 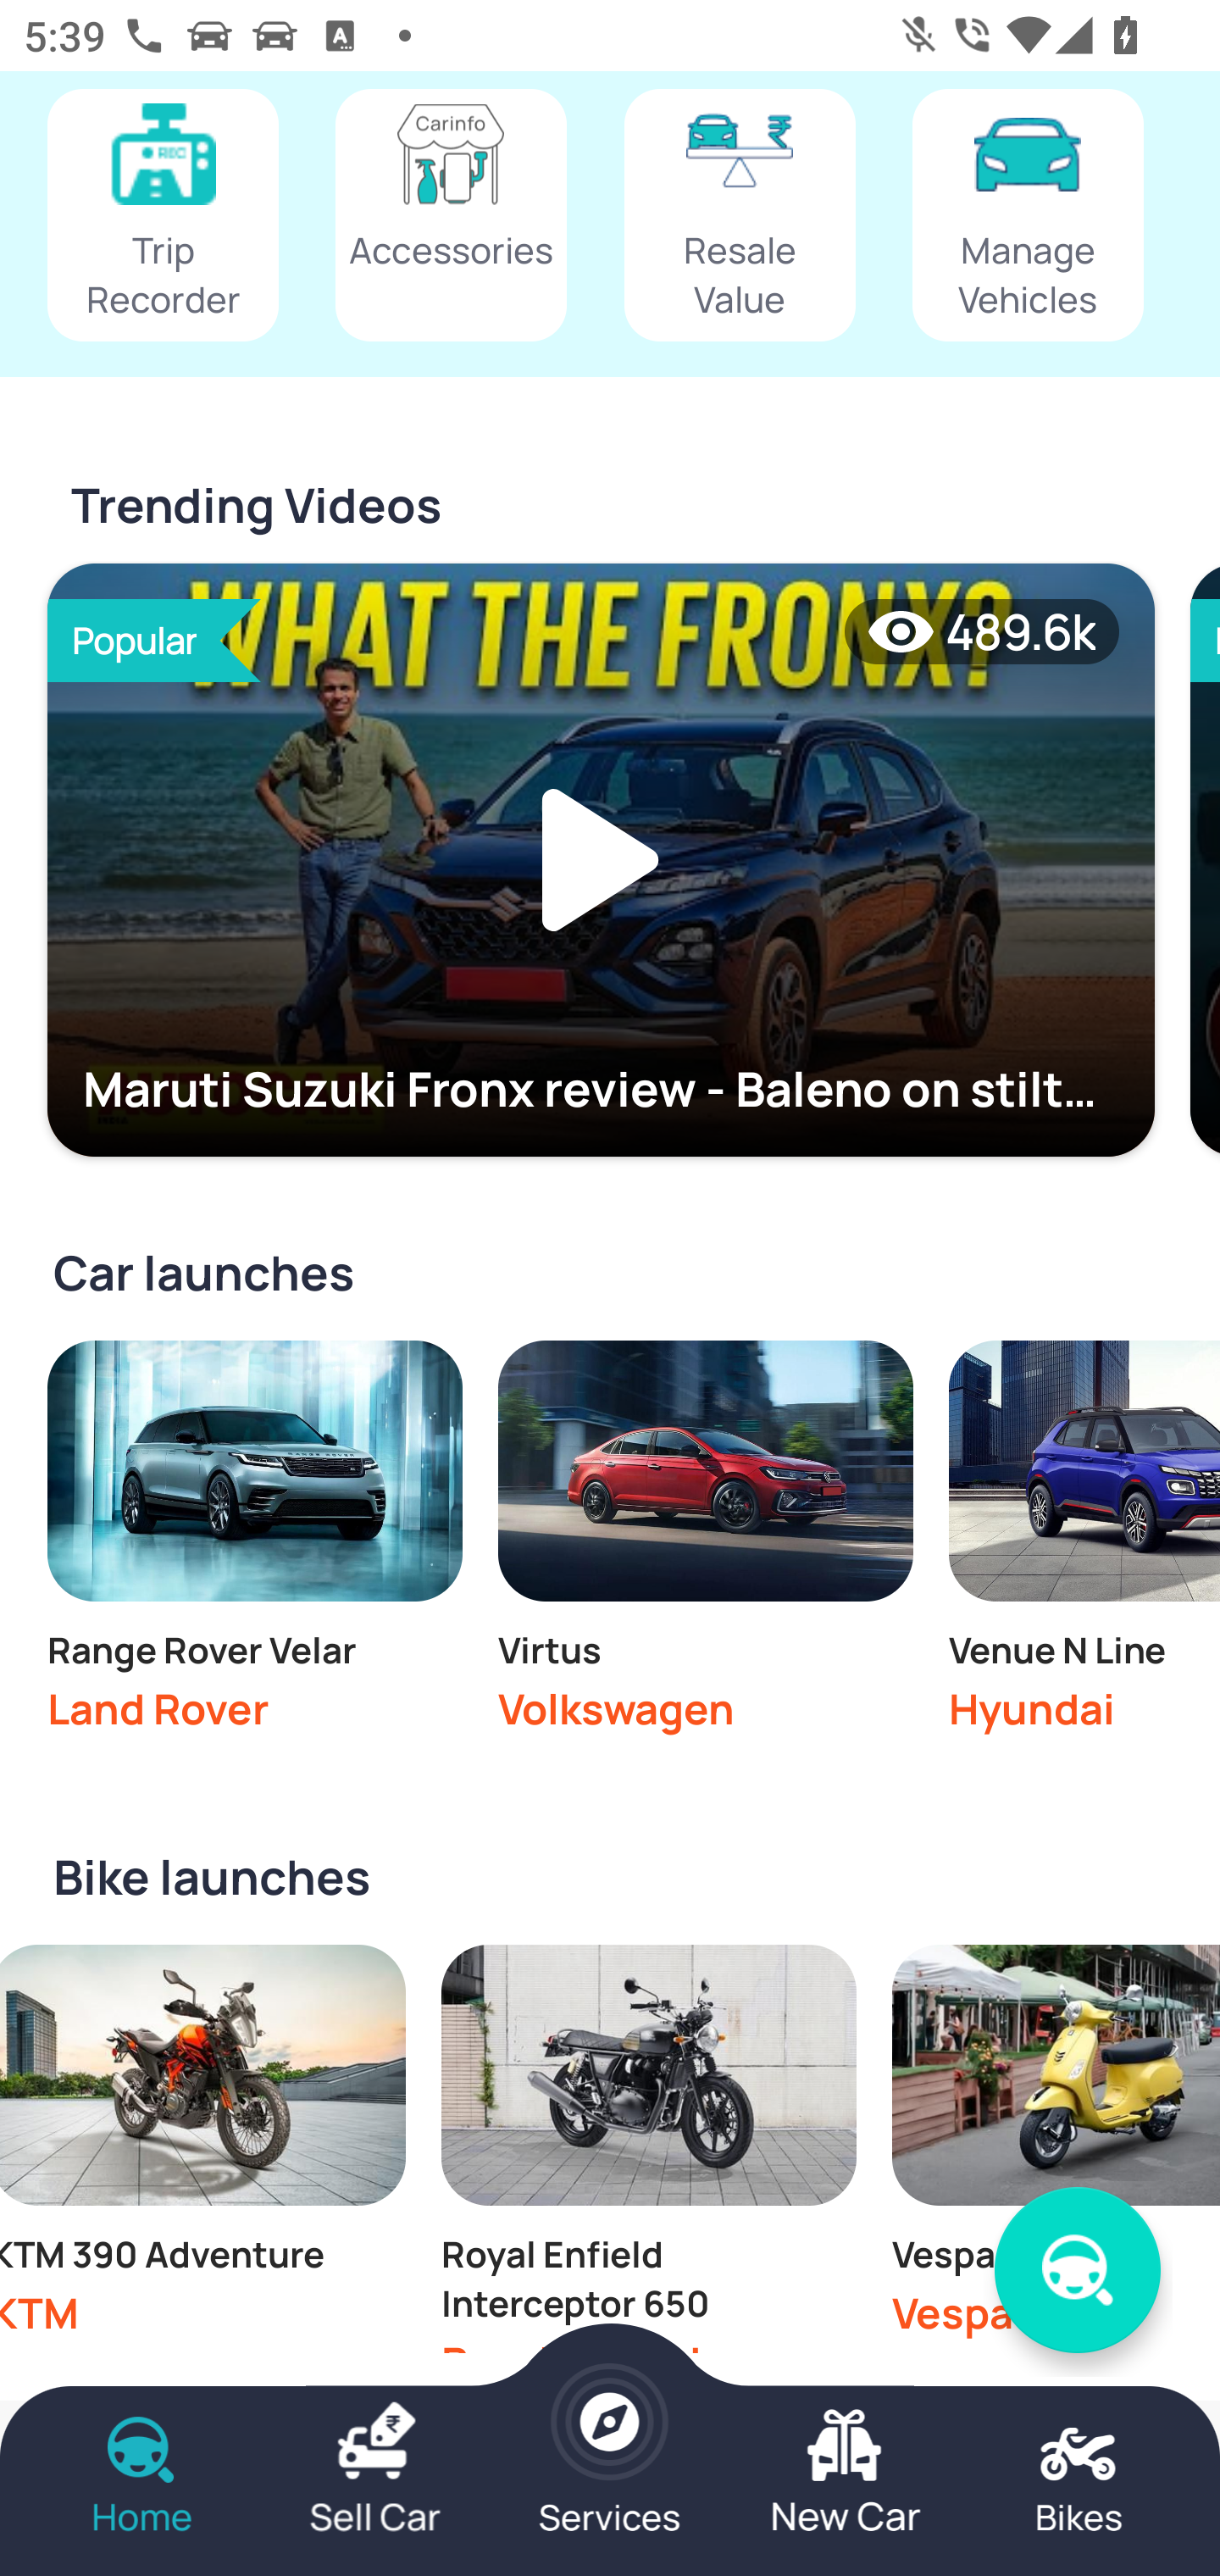 I want to click on Accessories, so click(x=451, y=216).